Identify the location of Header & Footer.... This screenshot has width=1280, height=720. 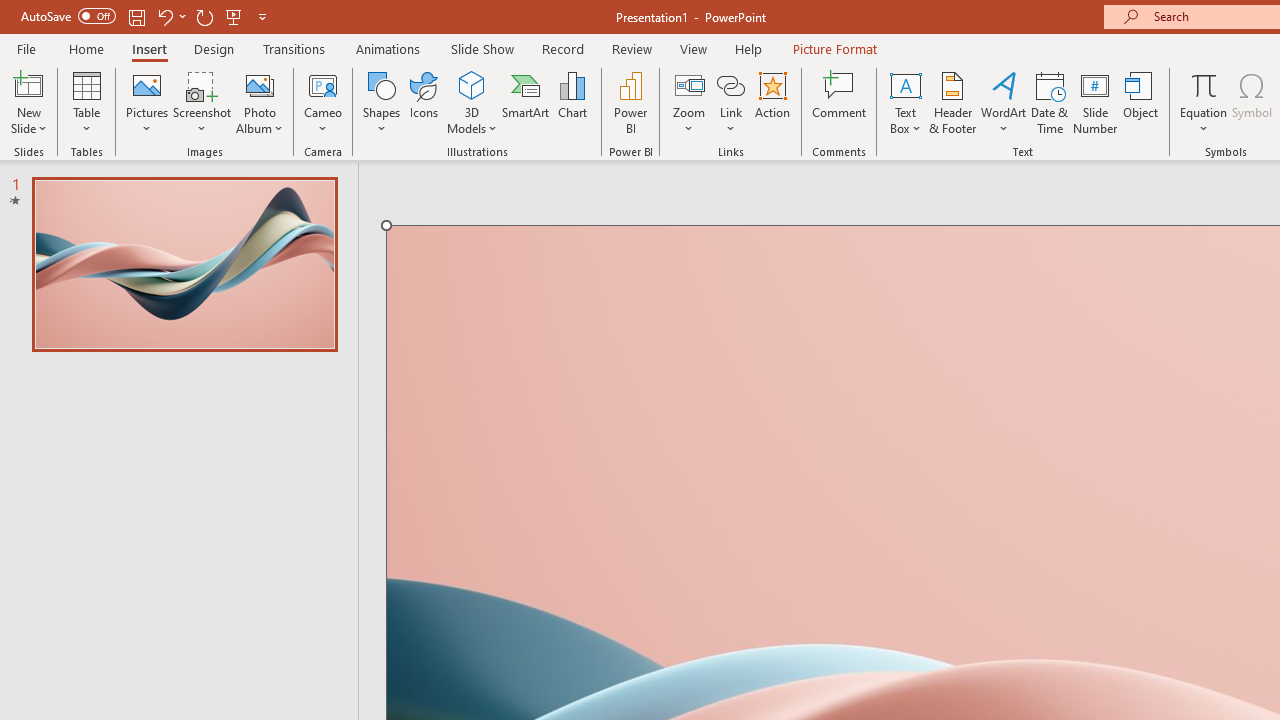
(952, 102).